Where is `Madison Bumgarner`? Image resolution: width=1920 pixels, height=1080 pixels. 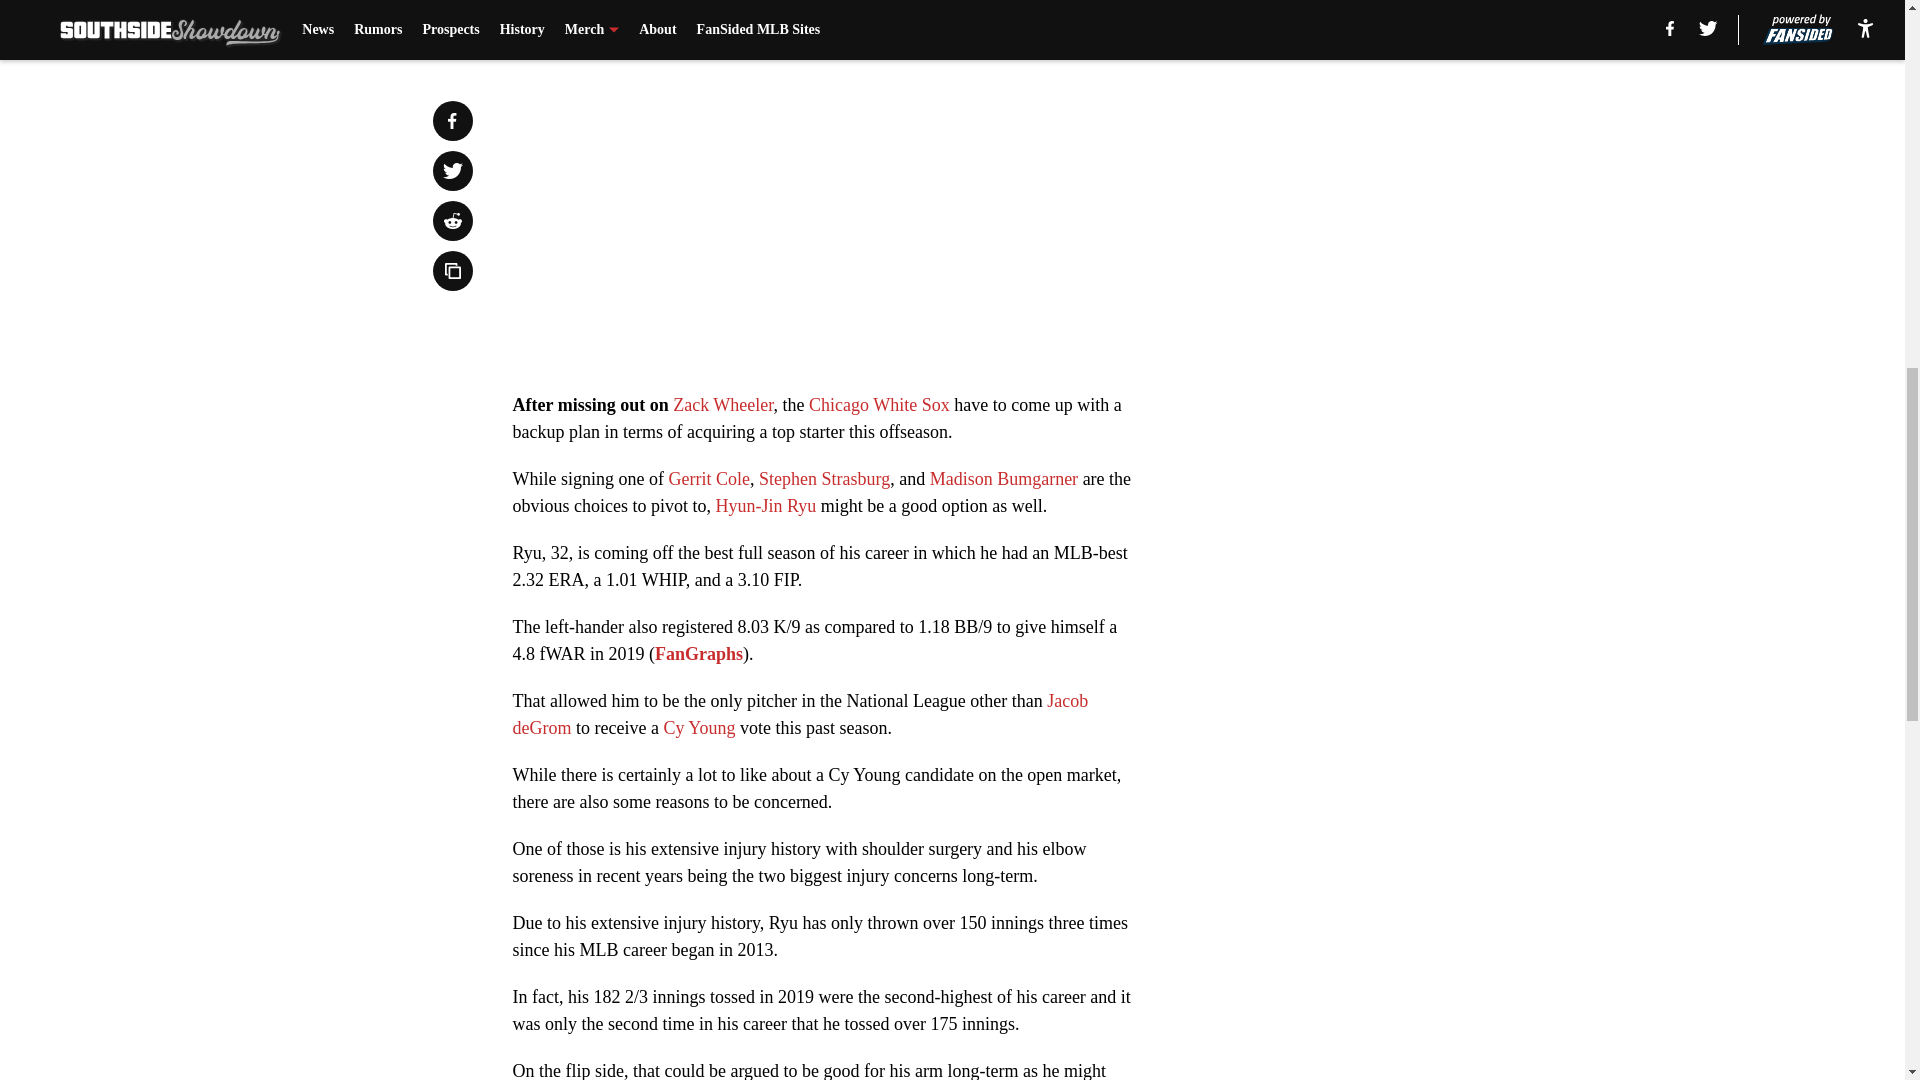
Madison Bumgarner is located at coordinates (1003, 478).